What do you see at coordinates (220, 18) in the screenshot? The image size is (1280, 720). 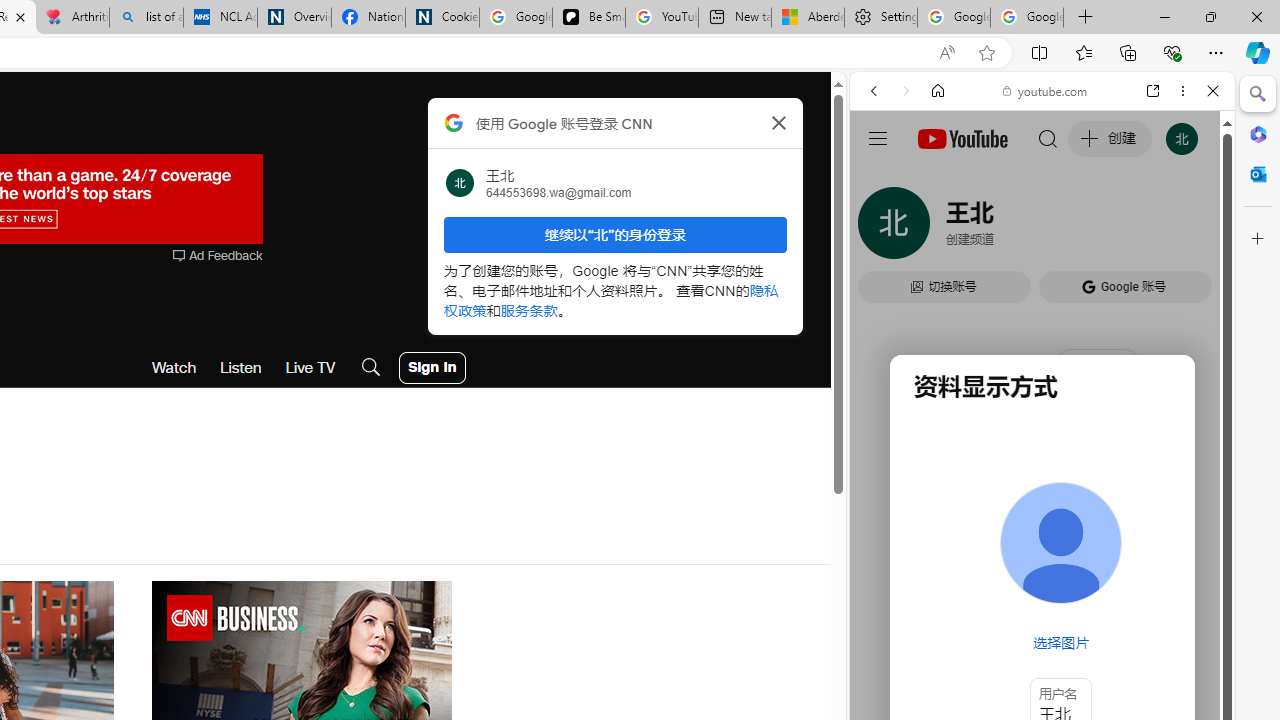 I see `NCL Adult Asthma Inhaler Choice Guideline` at bounding box center [220, 18].